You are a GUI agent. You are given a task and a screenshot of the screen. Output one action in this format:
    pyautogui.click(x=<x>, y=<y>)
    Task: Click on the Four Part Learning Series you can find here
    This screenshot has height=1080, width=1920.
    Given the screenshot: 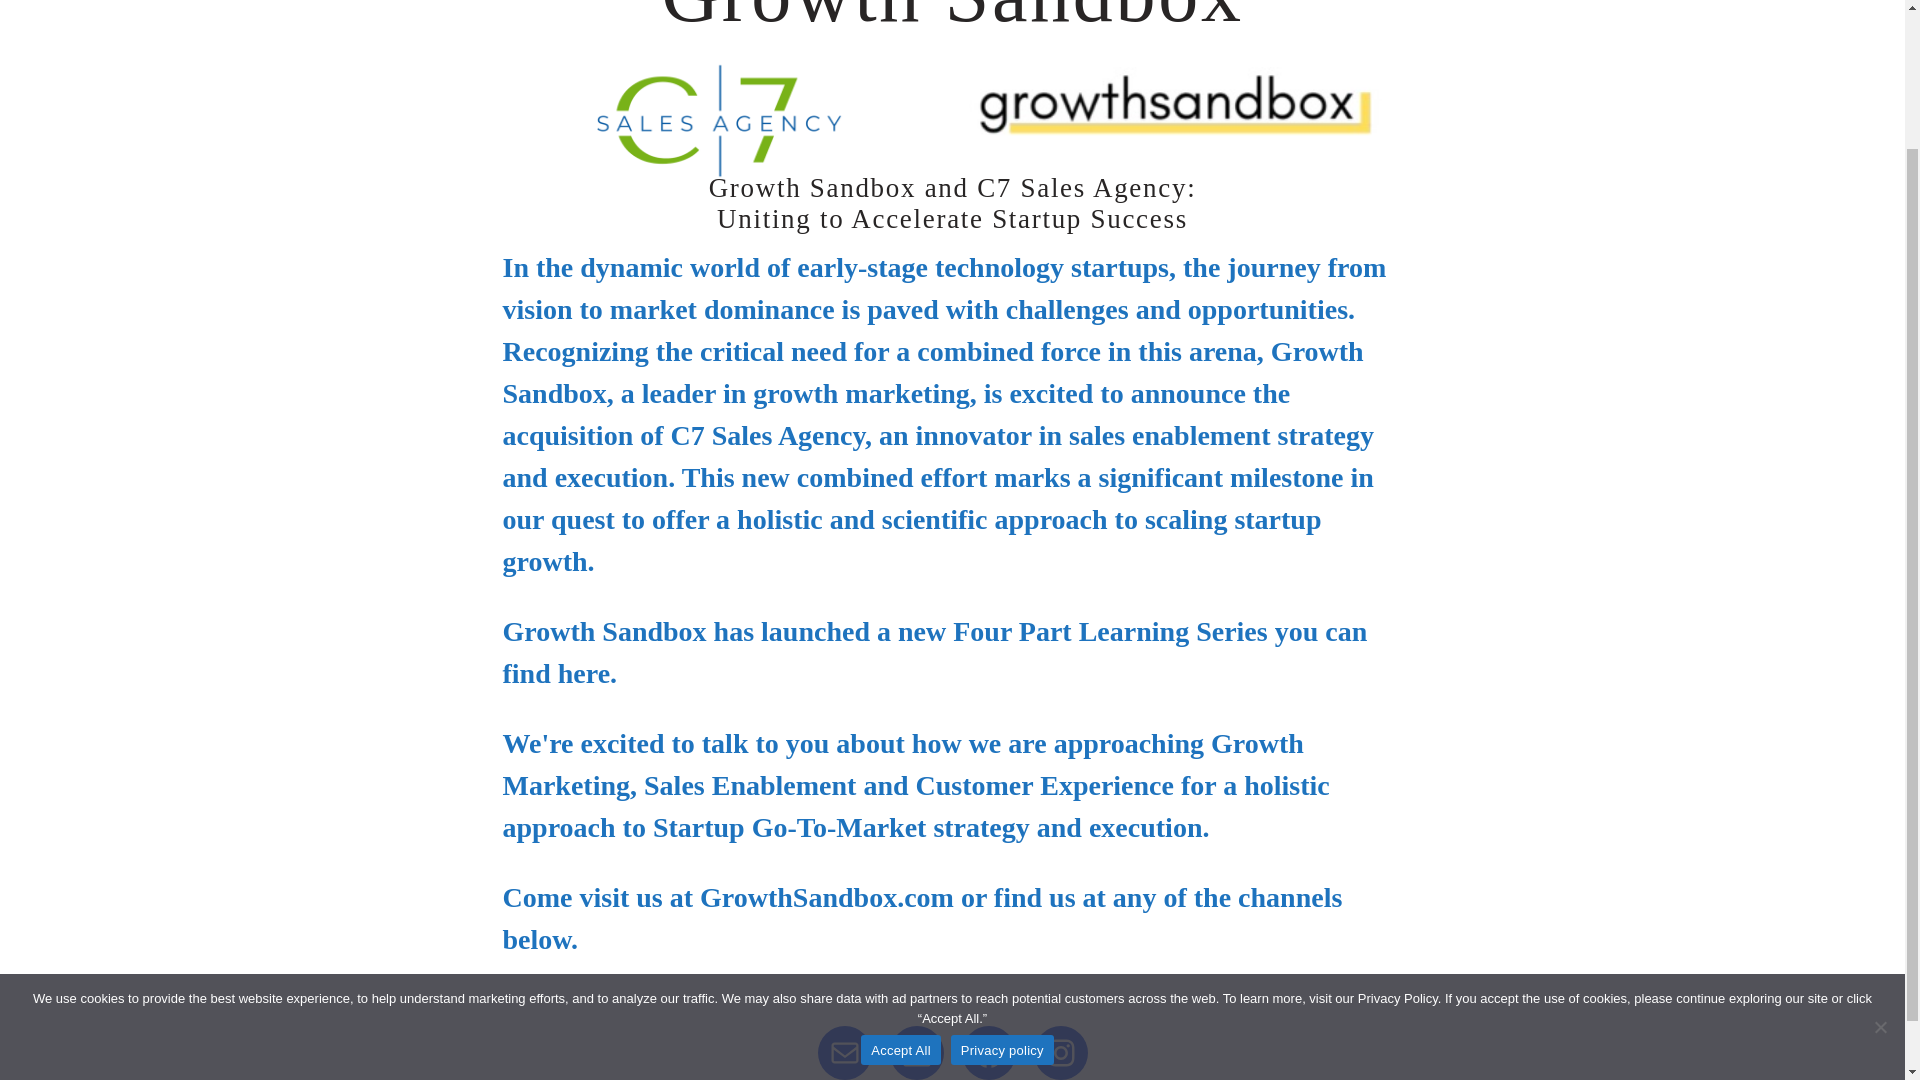 What is the action you would take?
    pyautogui.click(x=934, y=652)
    